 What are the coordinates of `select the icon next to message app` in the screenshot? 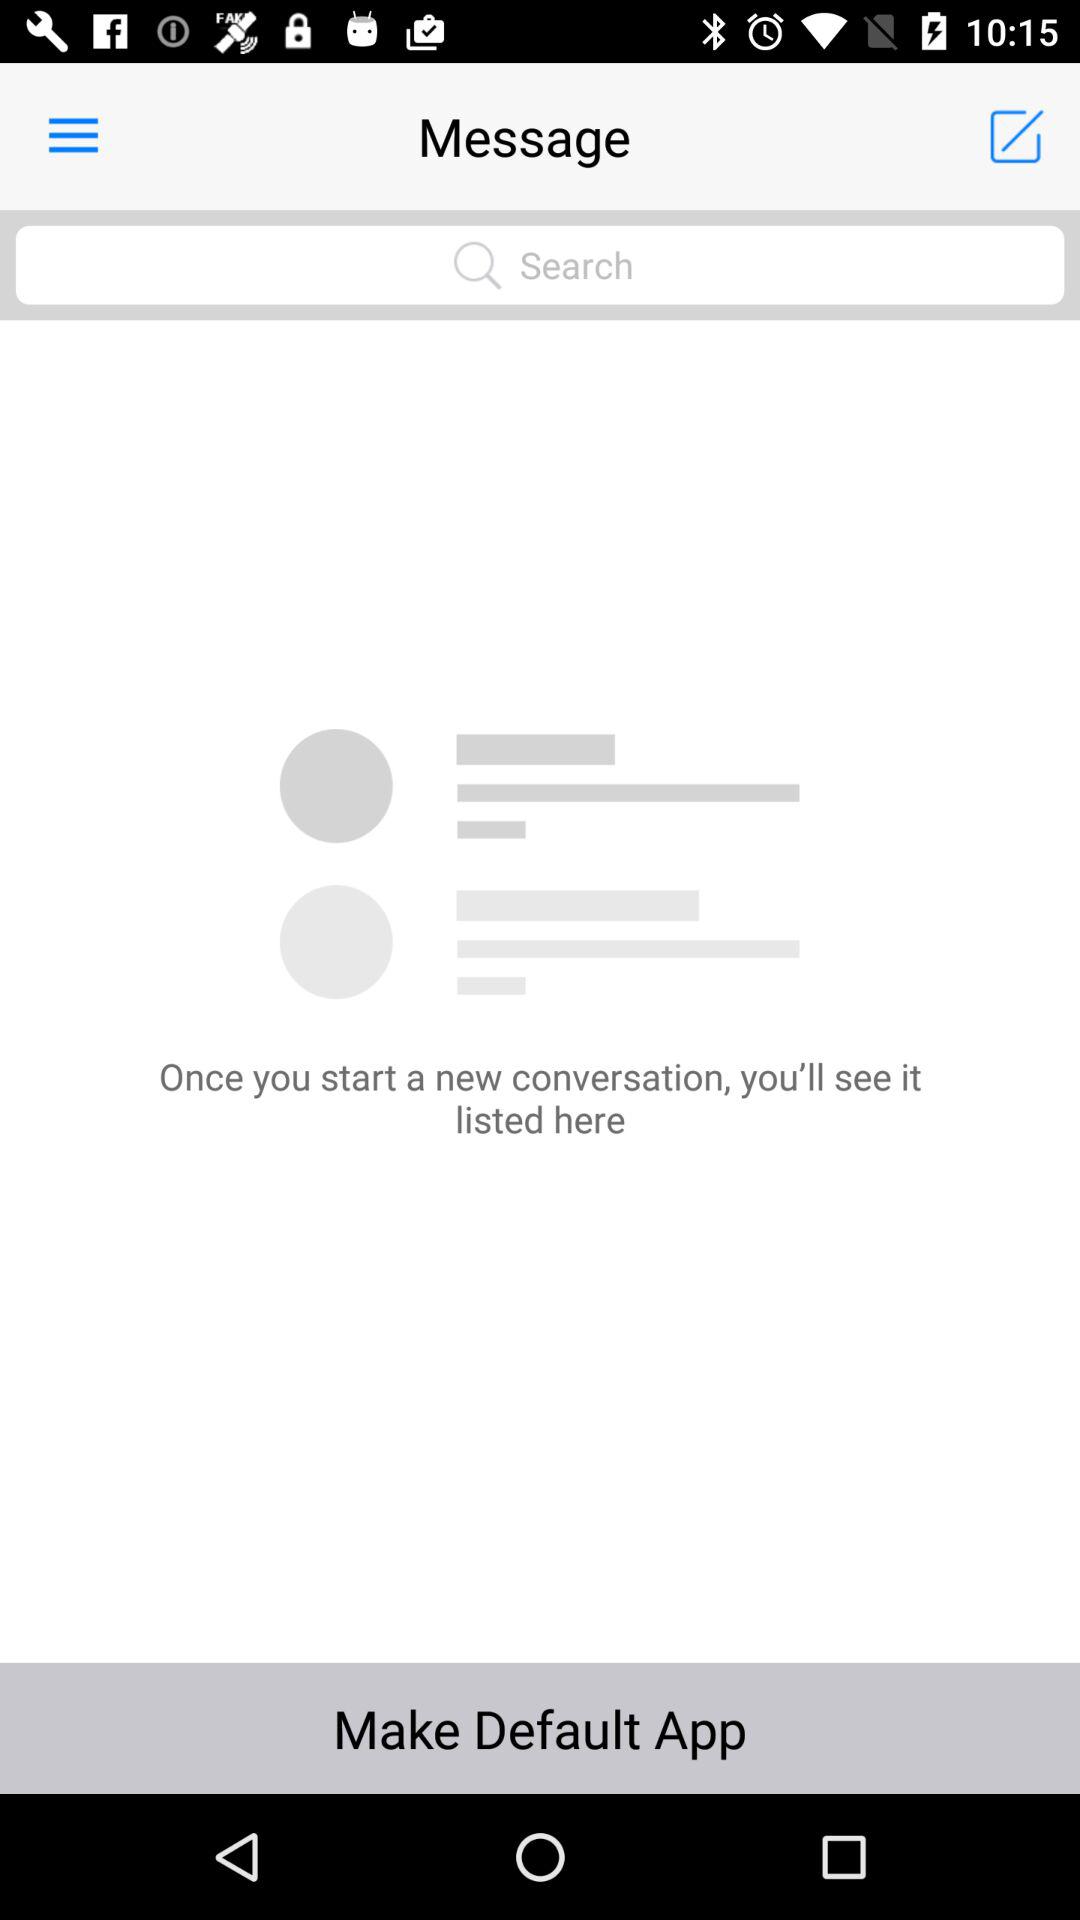 It's located at (73, 136).